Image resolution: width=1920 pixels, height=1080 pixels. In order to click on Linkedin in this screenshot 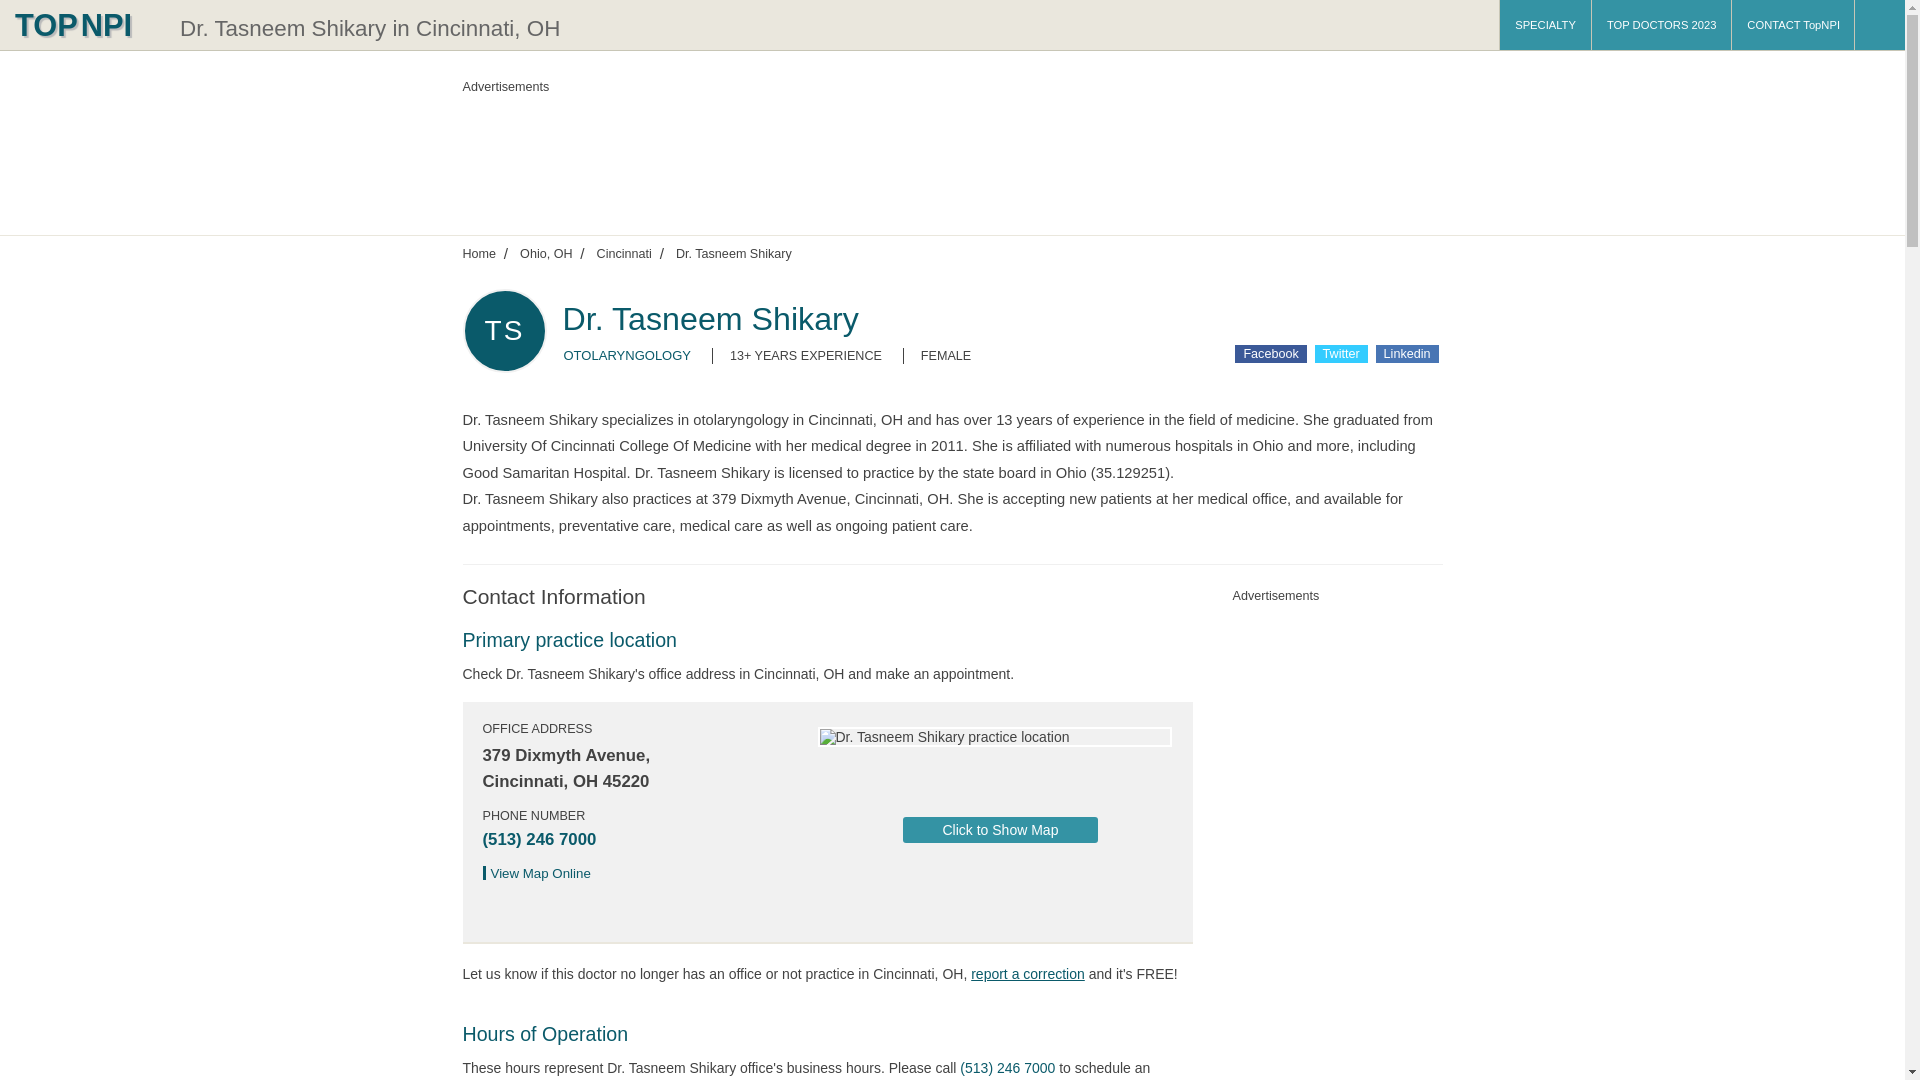, I will do `click(1407, 353)`.